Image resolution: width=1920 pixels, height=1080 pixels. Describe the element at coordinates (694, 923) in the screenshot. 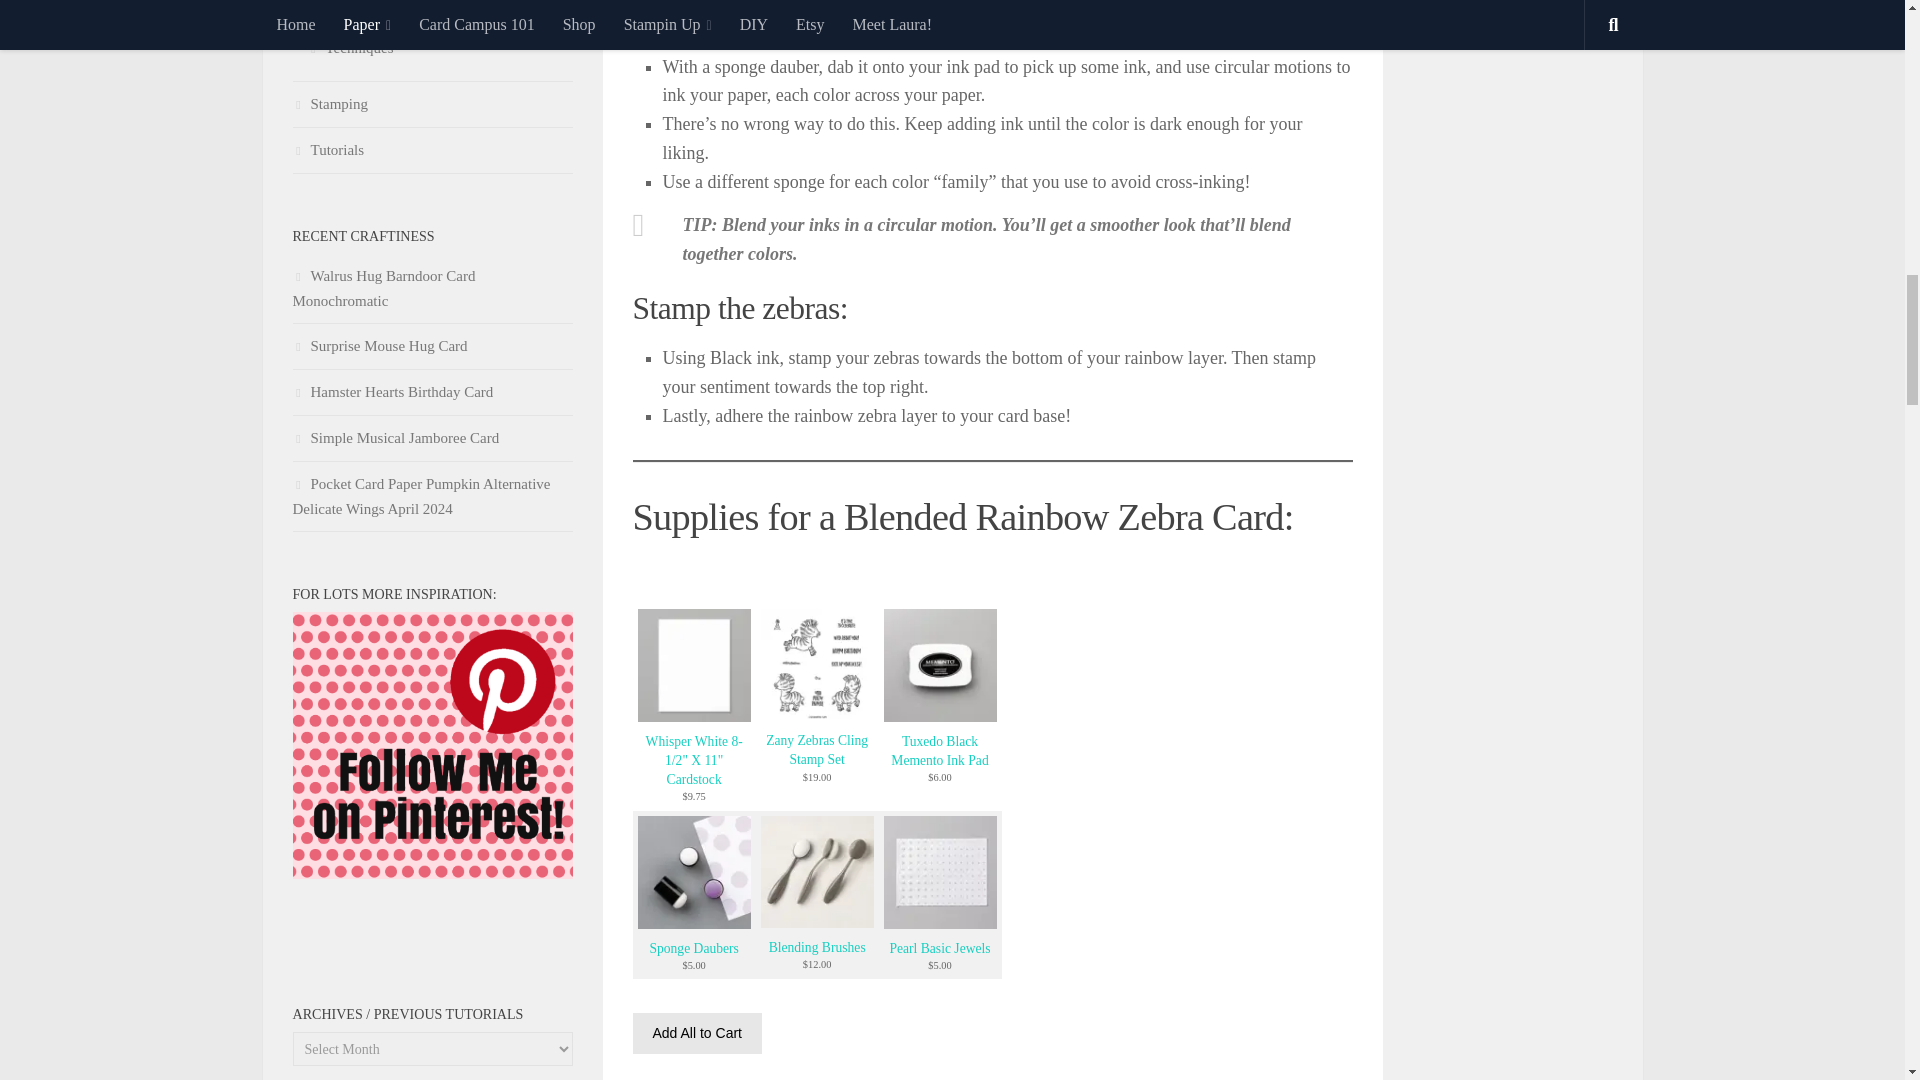

I see `Sponge Daubers` at that location.